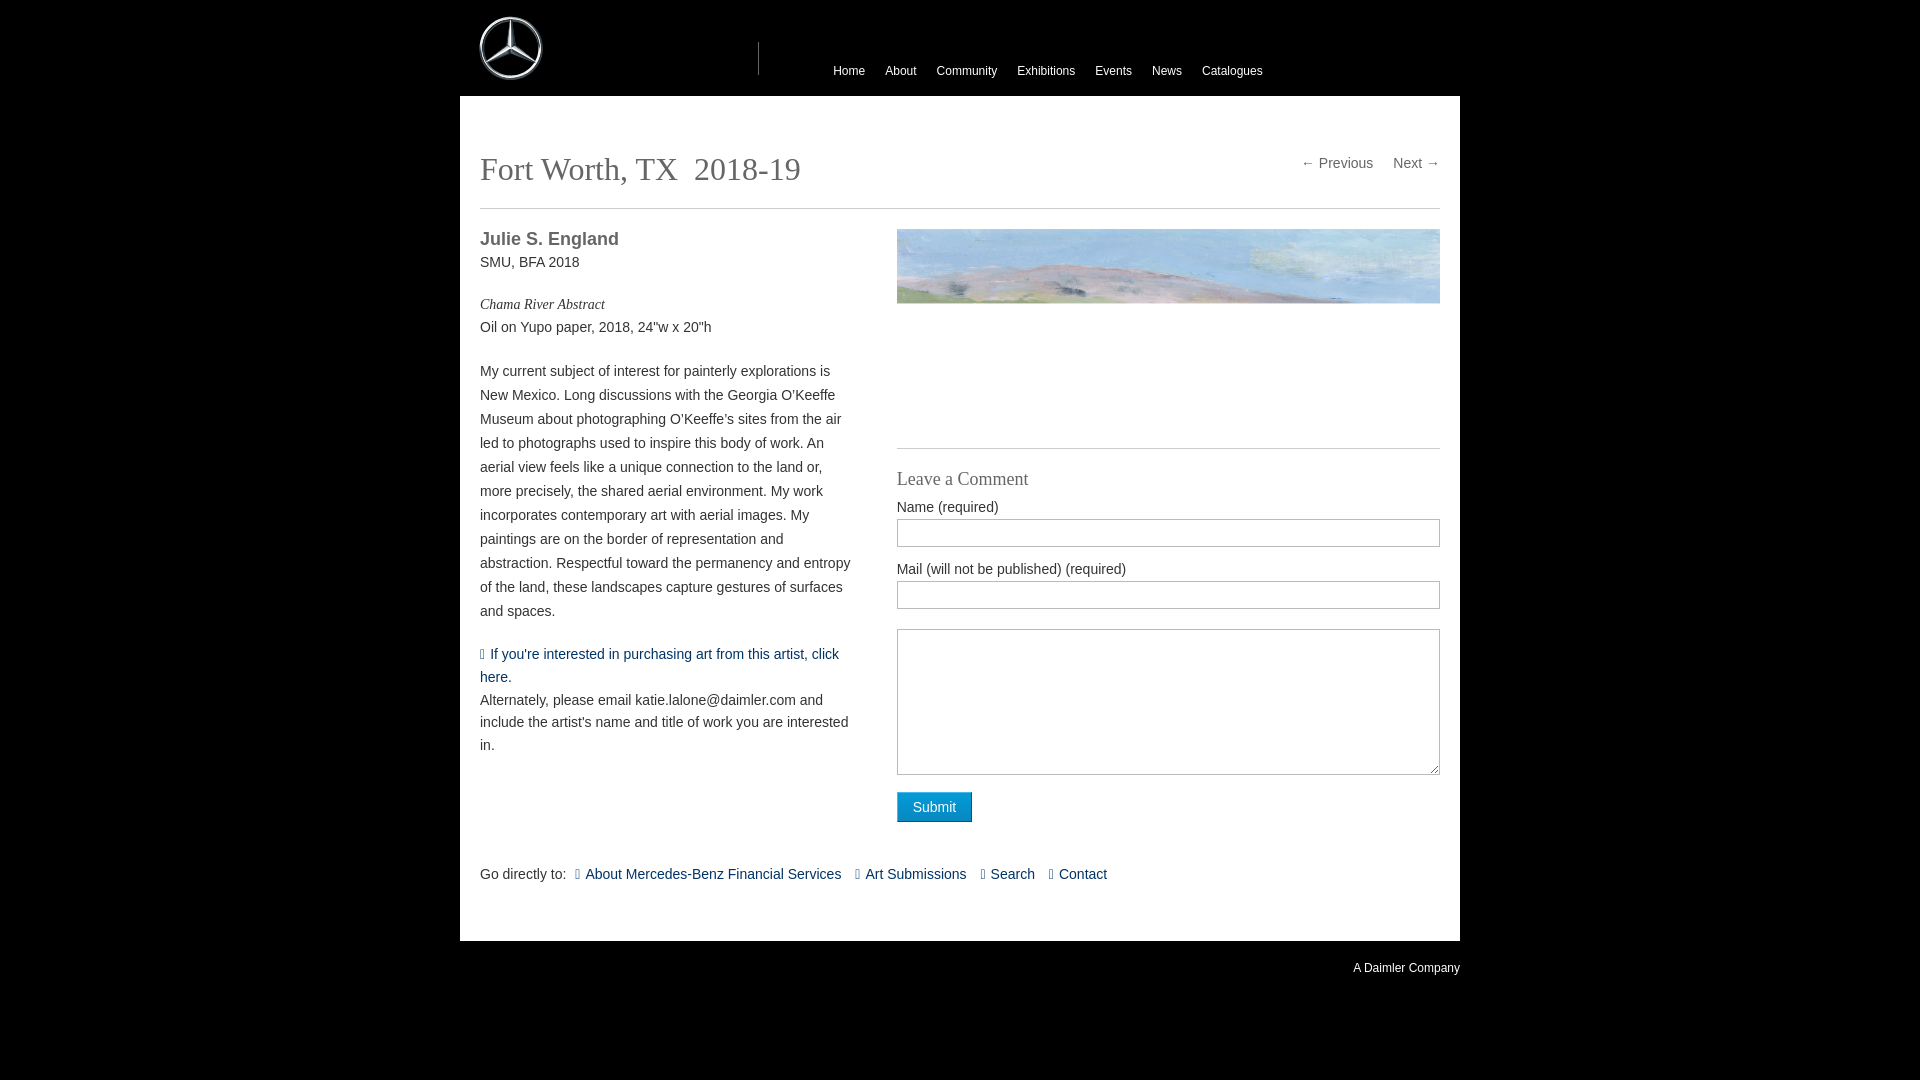  I want to click on Permanent Link to England Julie S., so click(1232, 71).